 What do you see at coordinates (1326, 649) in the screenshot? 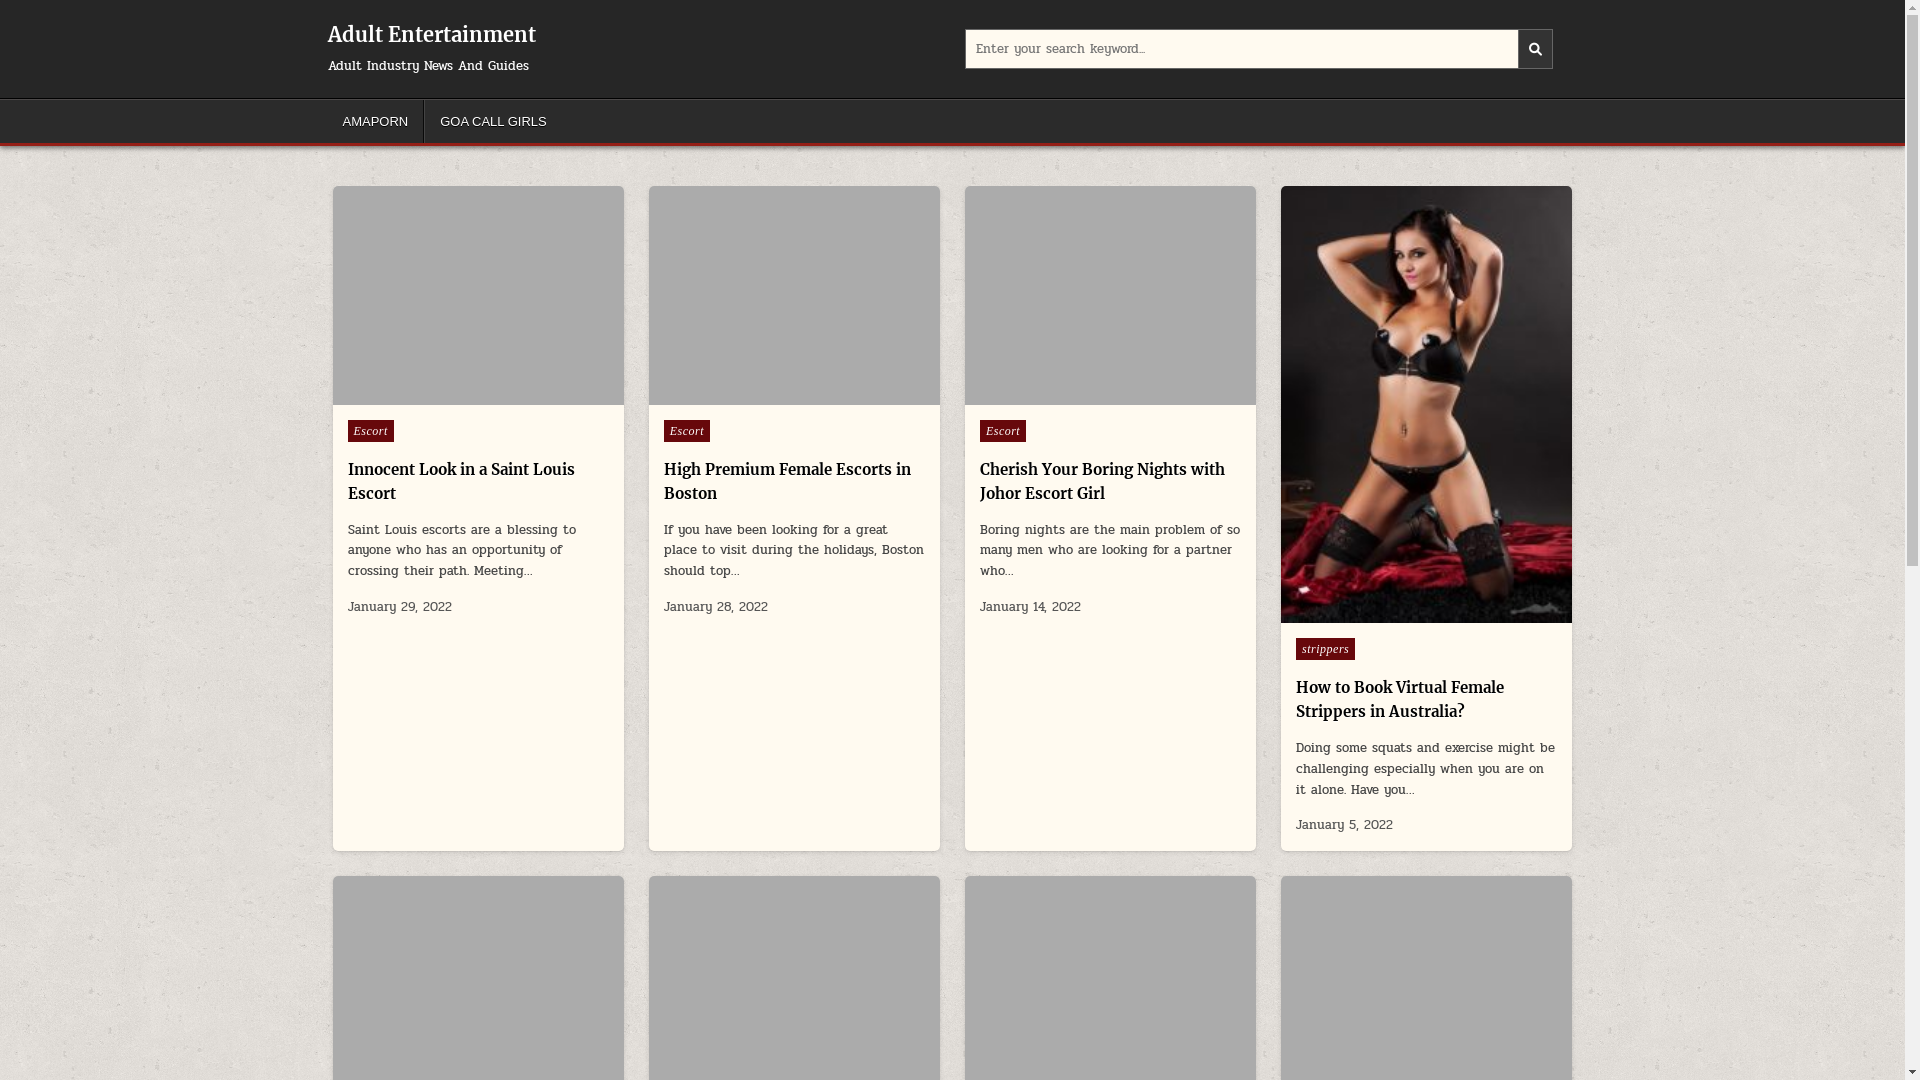
I see `strippers` at bounding box center [1326, 649].